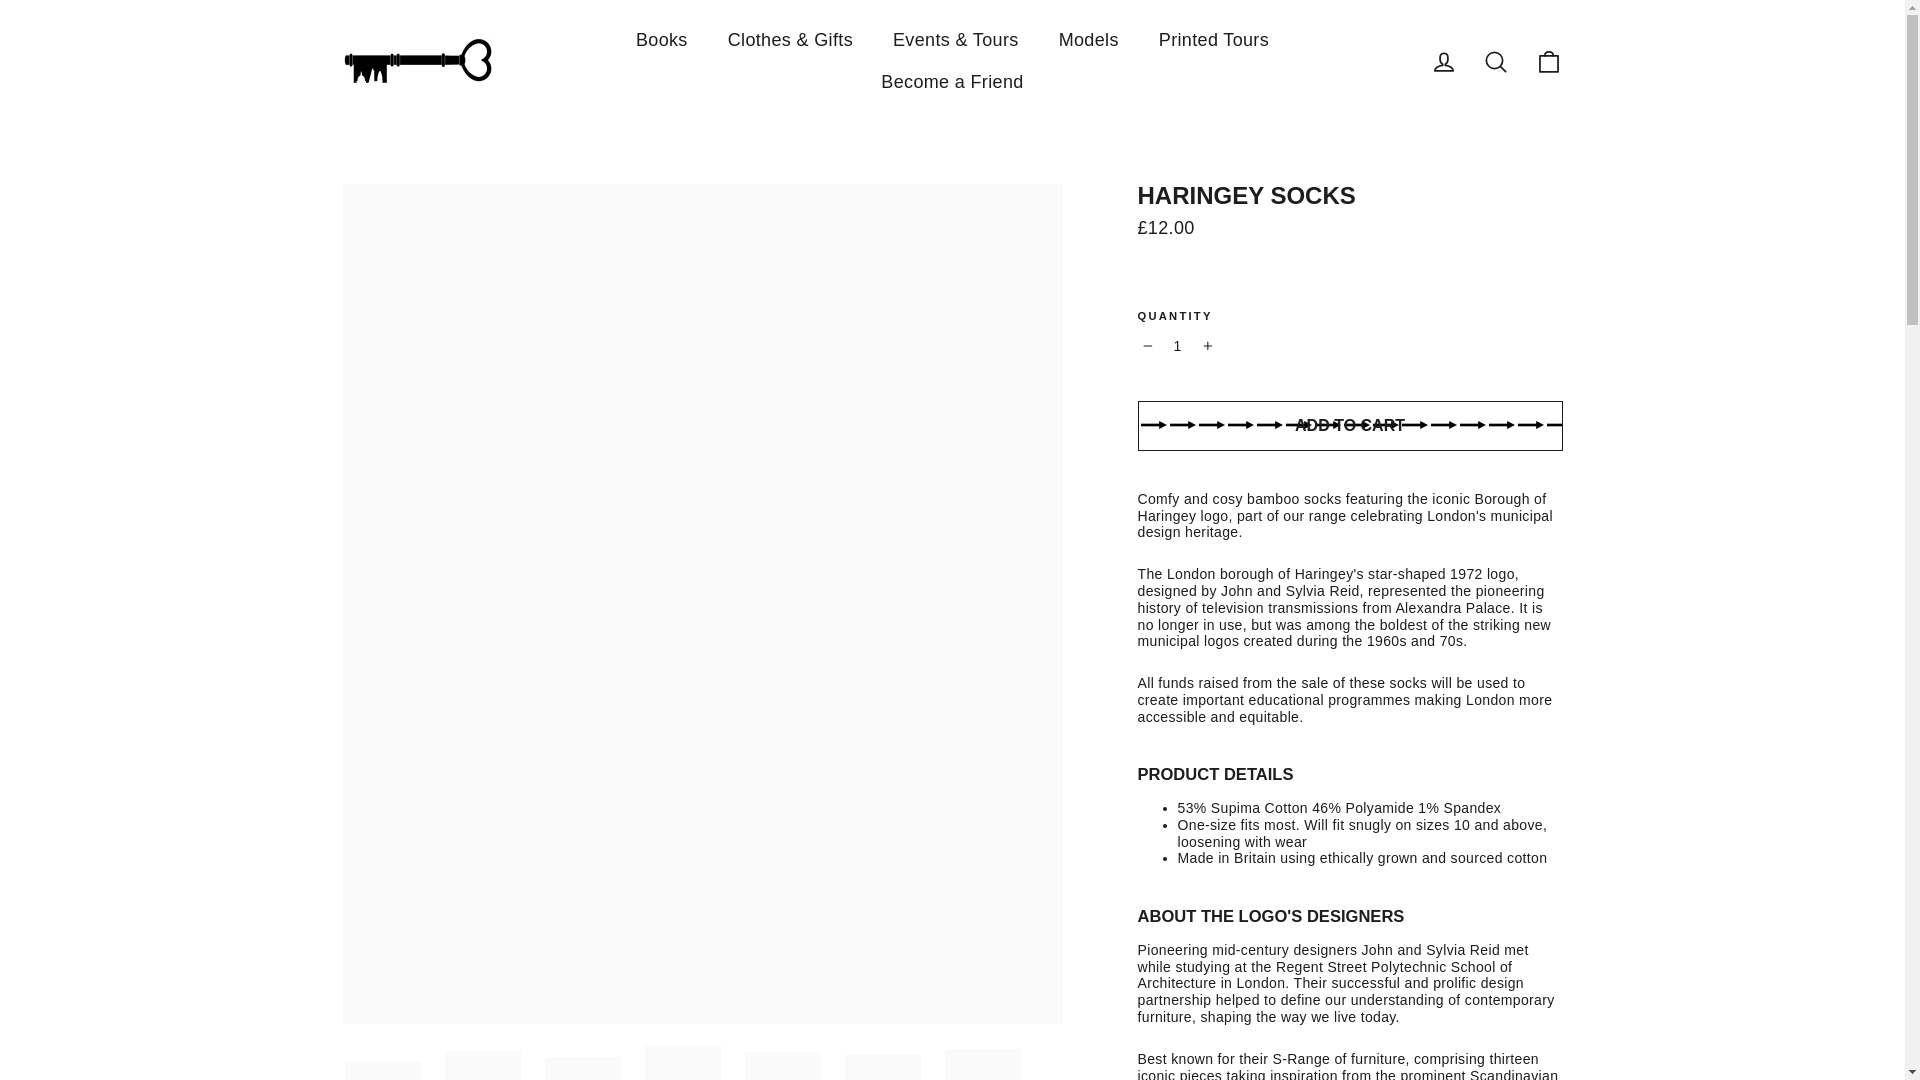 The image size is (1920, 1080). What do you see at coordinates (662, 40) in the screenshot?
I see `Books` at bounding box center [662, 40].